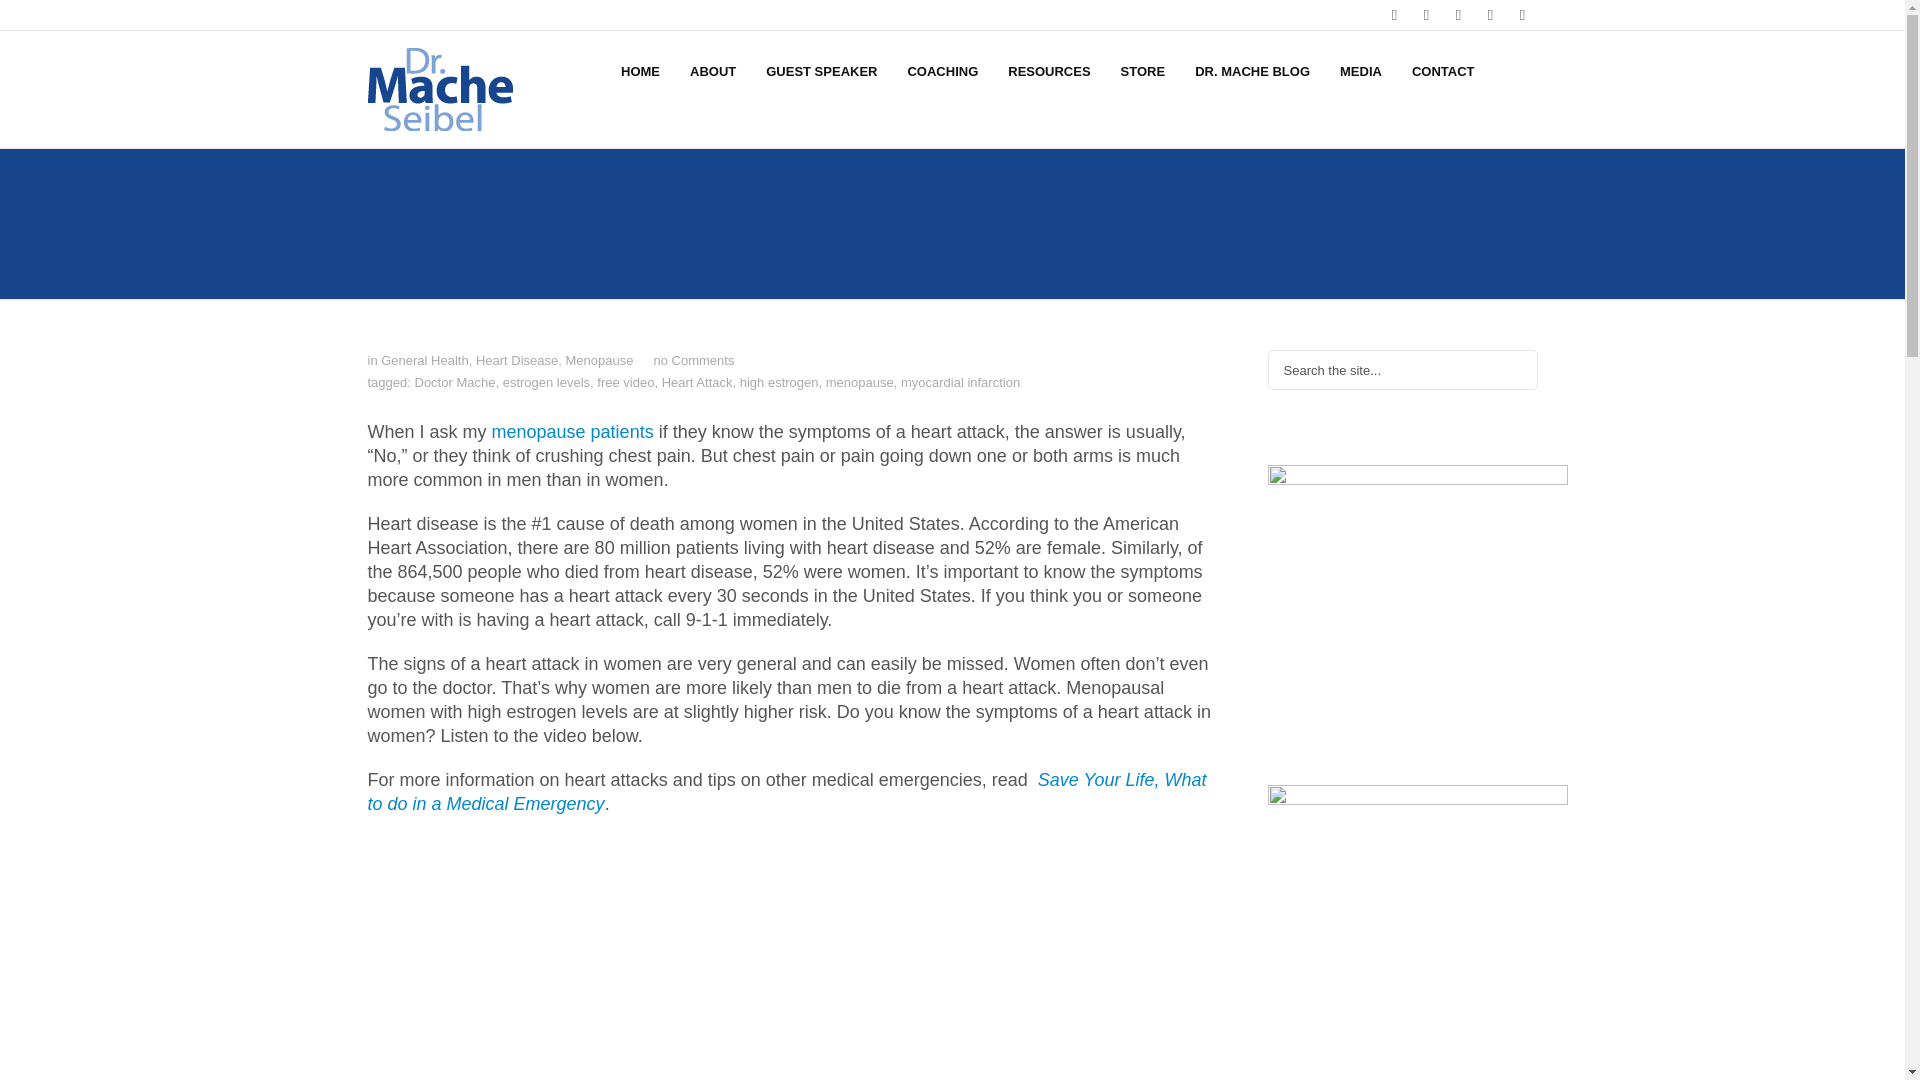  Describe the element at coordinates (1048, 70) in the screenshot. I see `RESOURCES` at that location.